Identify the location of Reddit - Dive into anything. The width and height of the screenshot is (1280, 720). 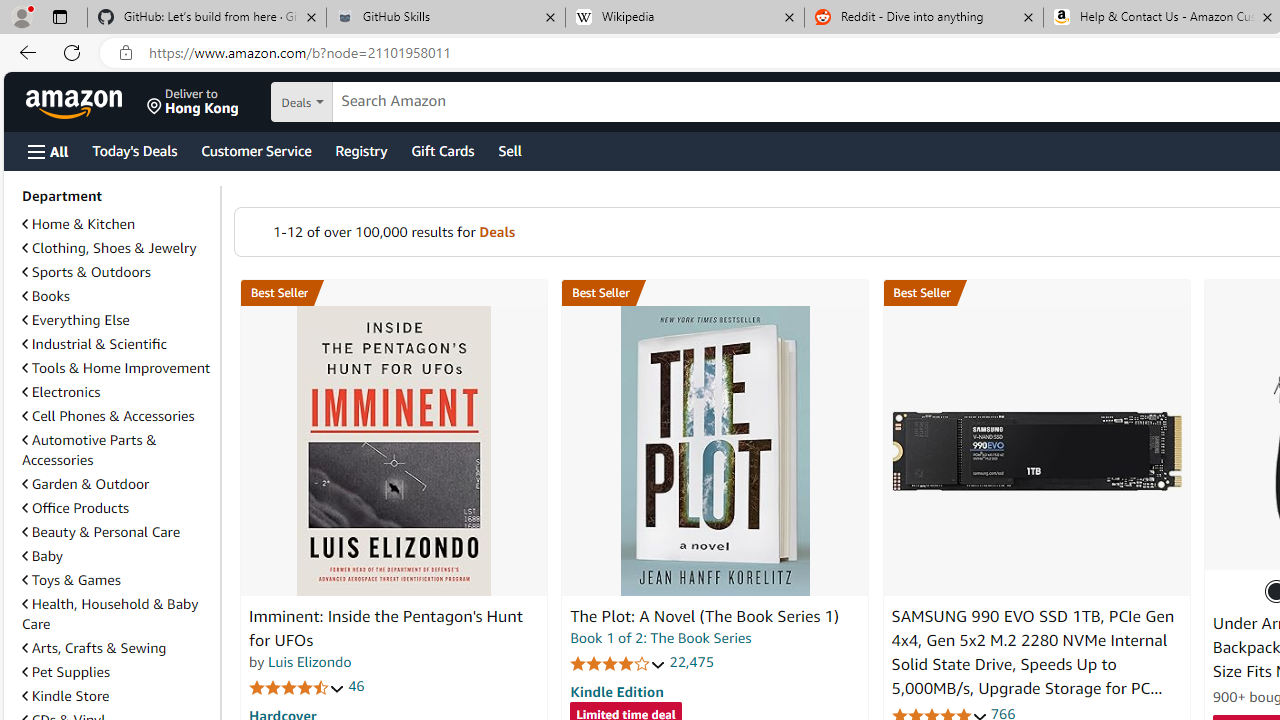
(924, 18).